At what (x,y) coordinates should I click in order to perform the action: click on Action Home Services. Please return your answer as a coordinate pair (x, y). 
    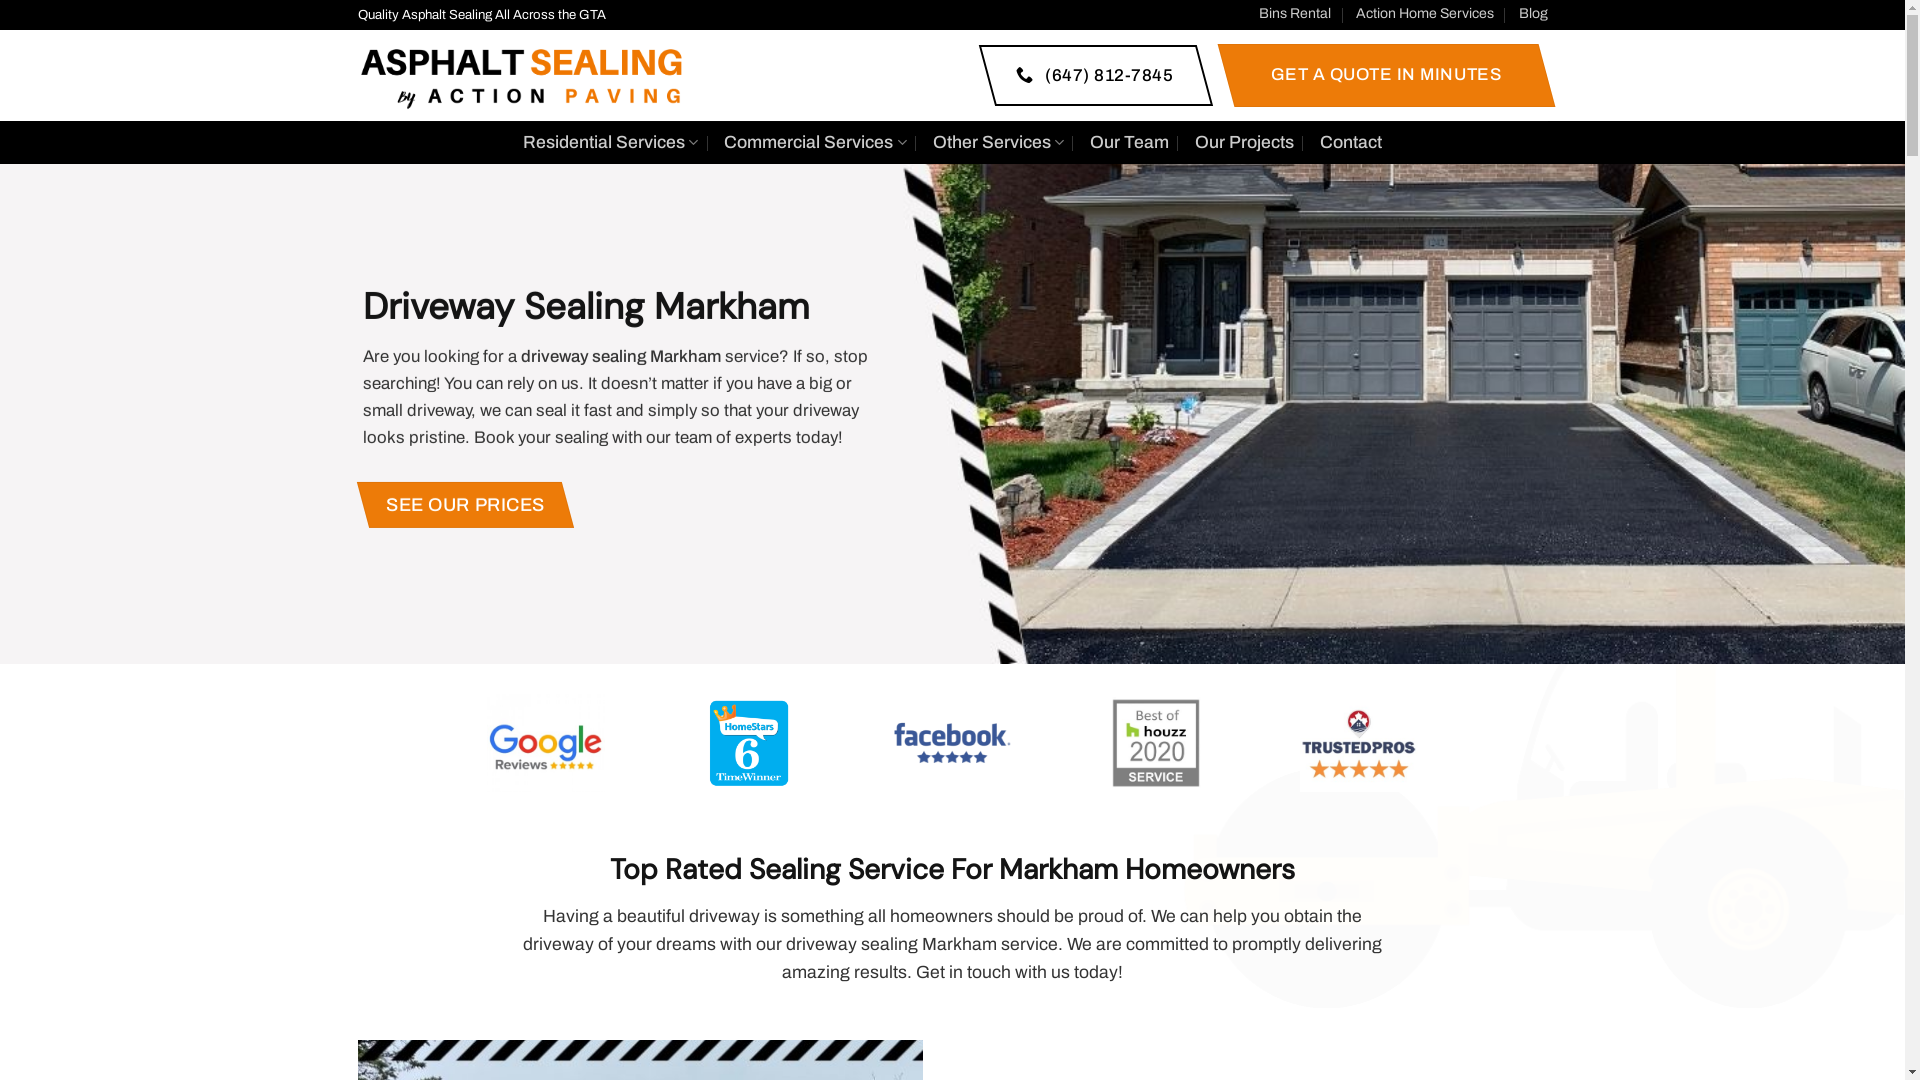
    Looking at the image, I should click on (1425, 14).